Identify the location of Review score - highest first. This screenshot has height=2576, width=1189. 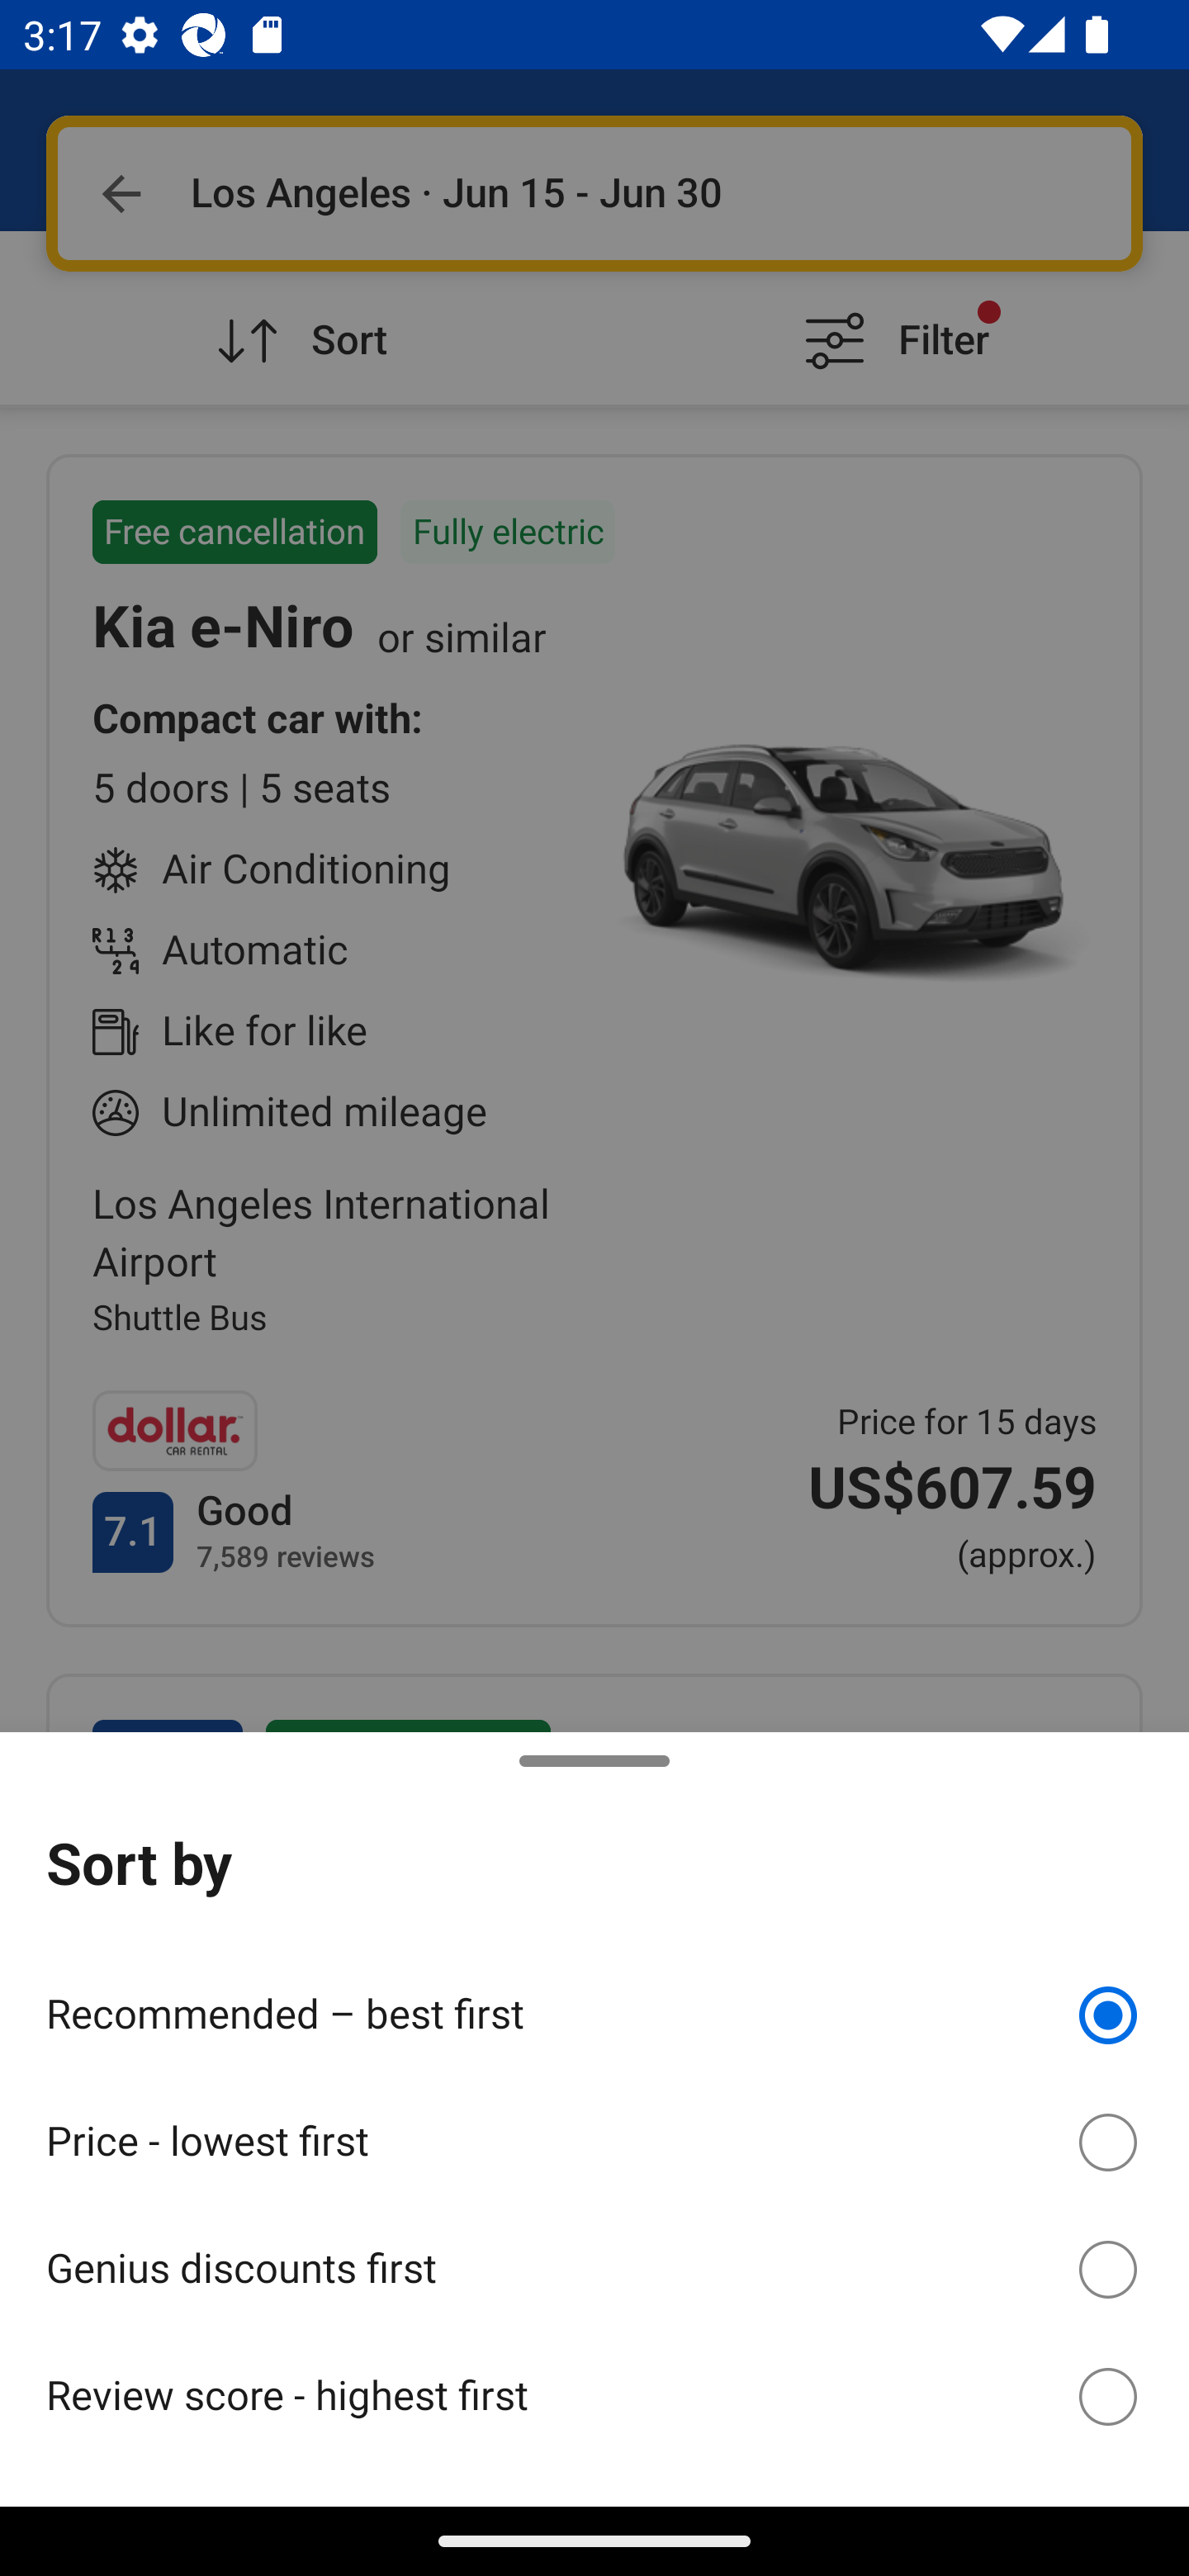
(594, 2396).